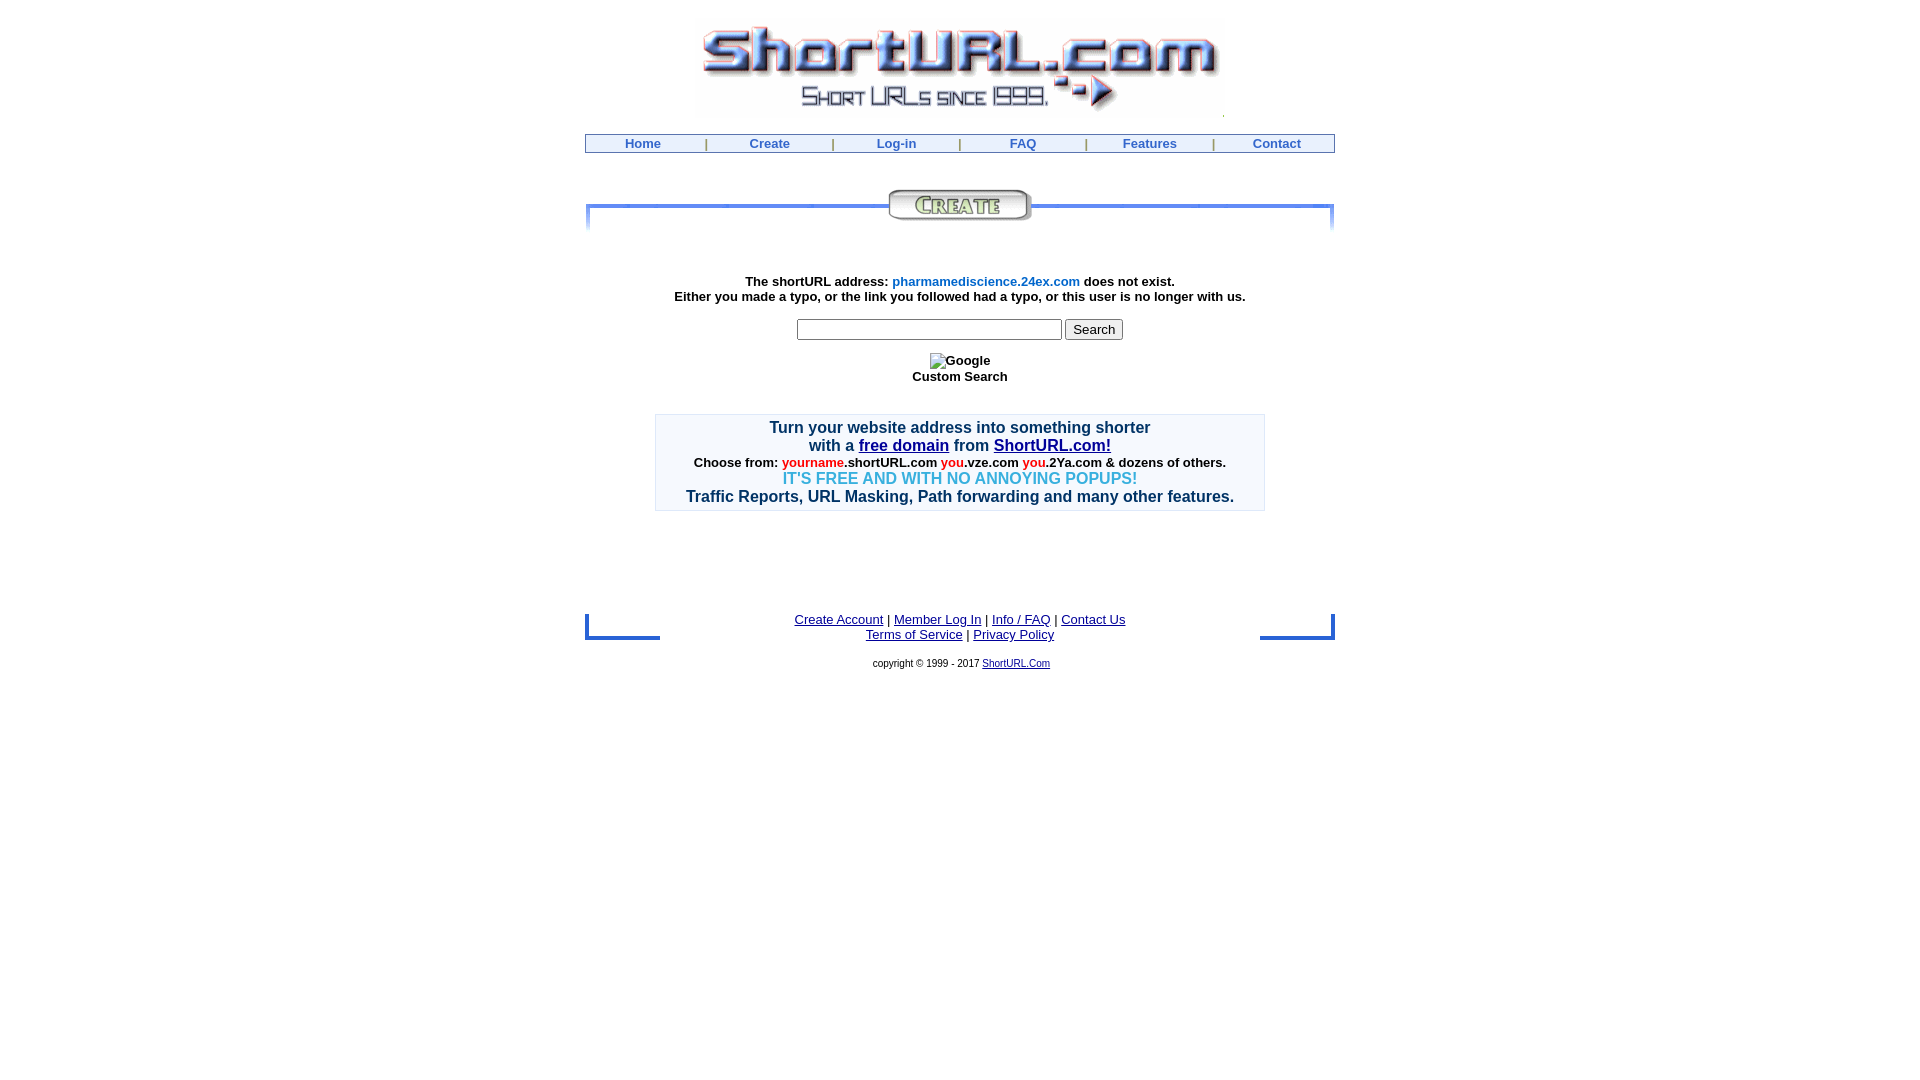  What do you see at coordinates (1150, 144) in the screenshot?
I see `Features` at bounding box center [1150, 144].